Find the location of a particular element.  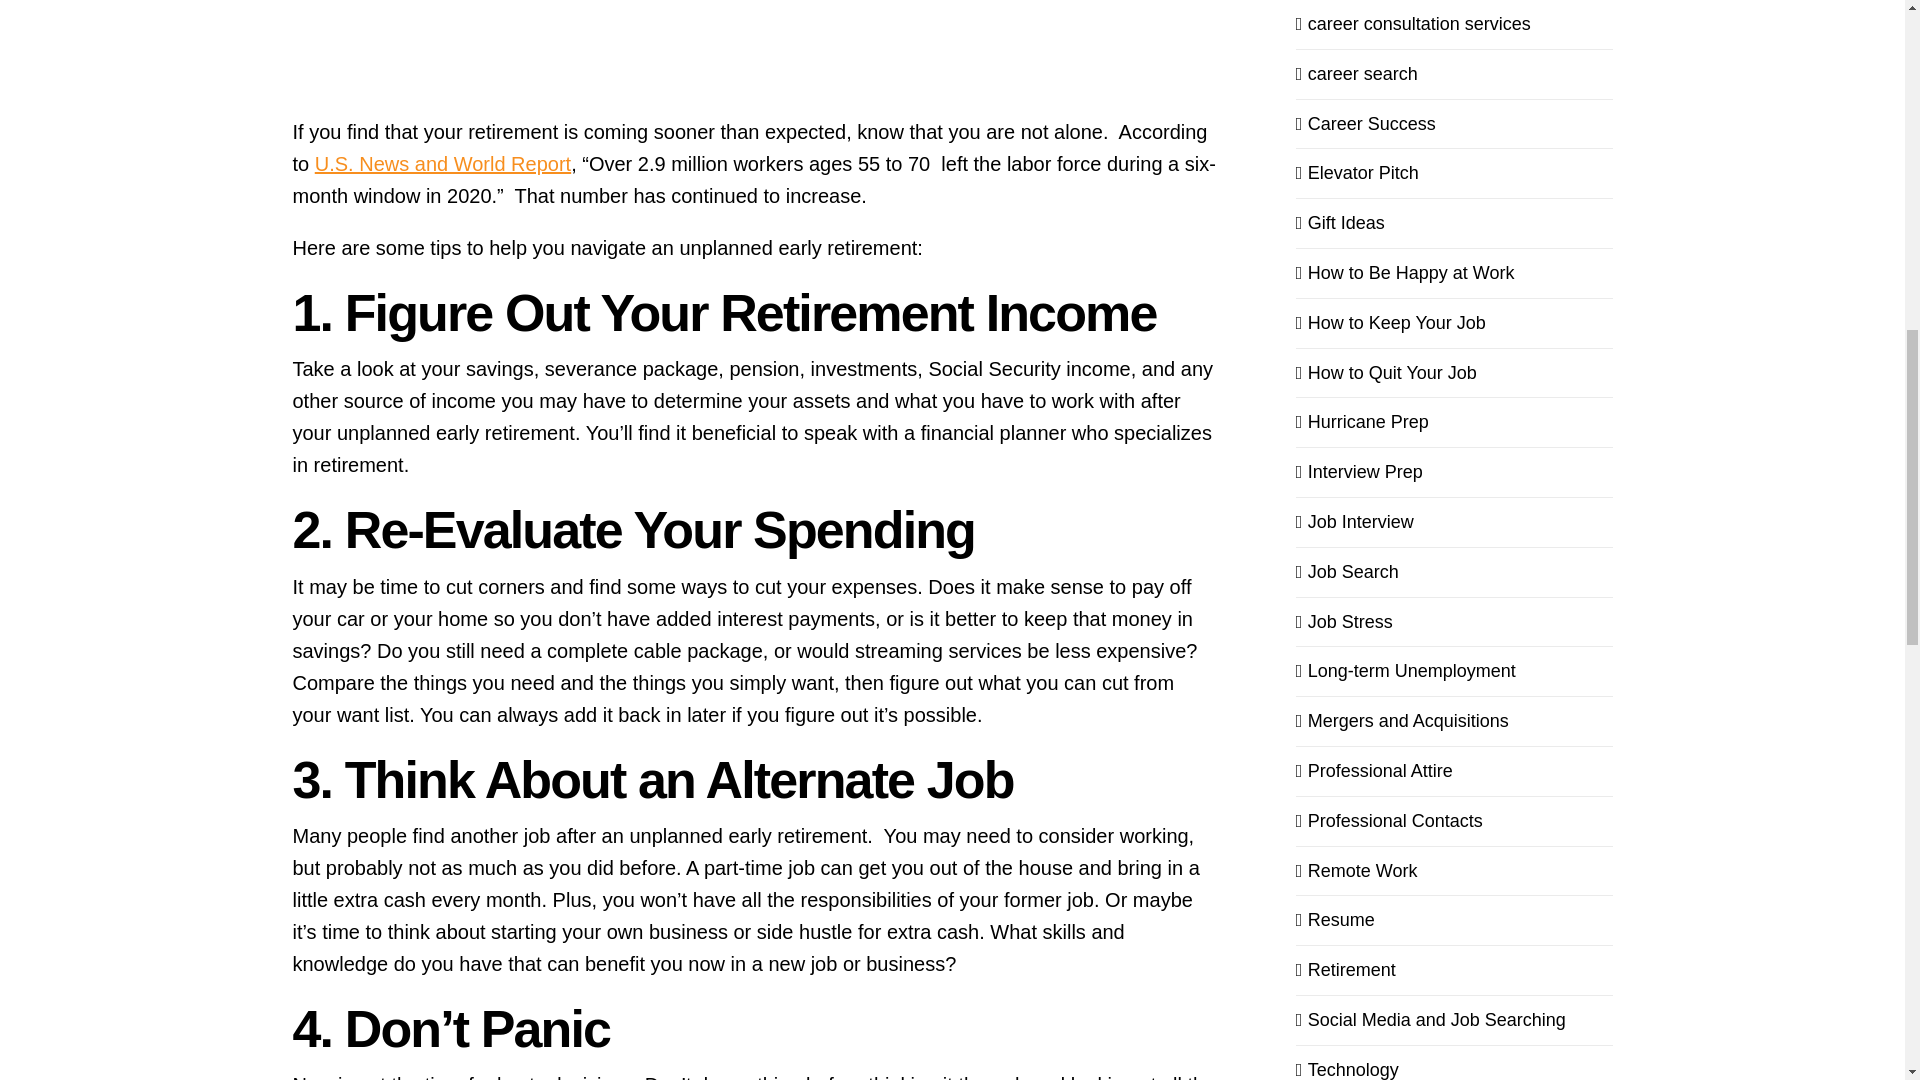

Career Success is located at coordinates (1455, 124).